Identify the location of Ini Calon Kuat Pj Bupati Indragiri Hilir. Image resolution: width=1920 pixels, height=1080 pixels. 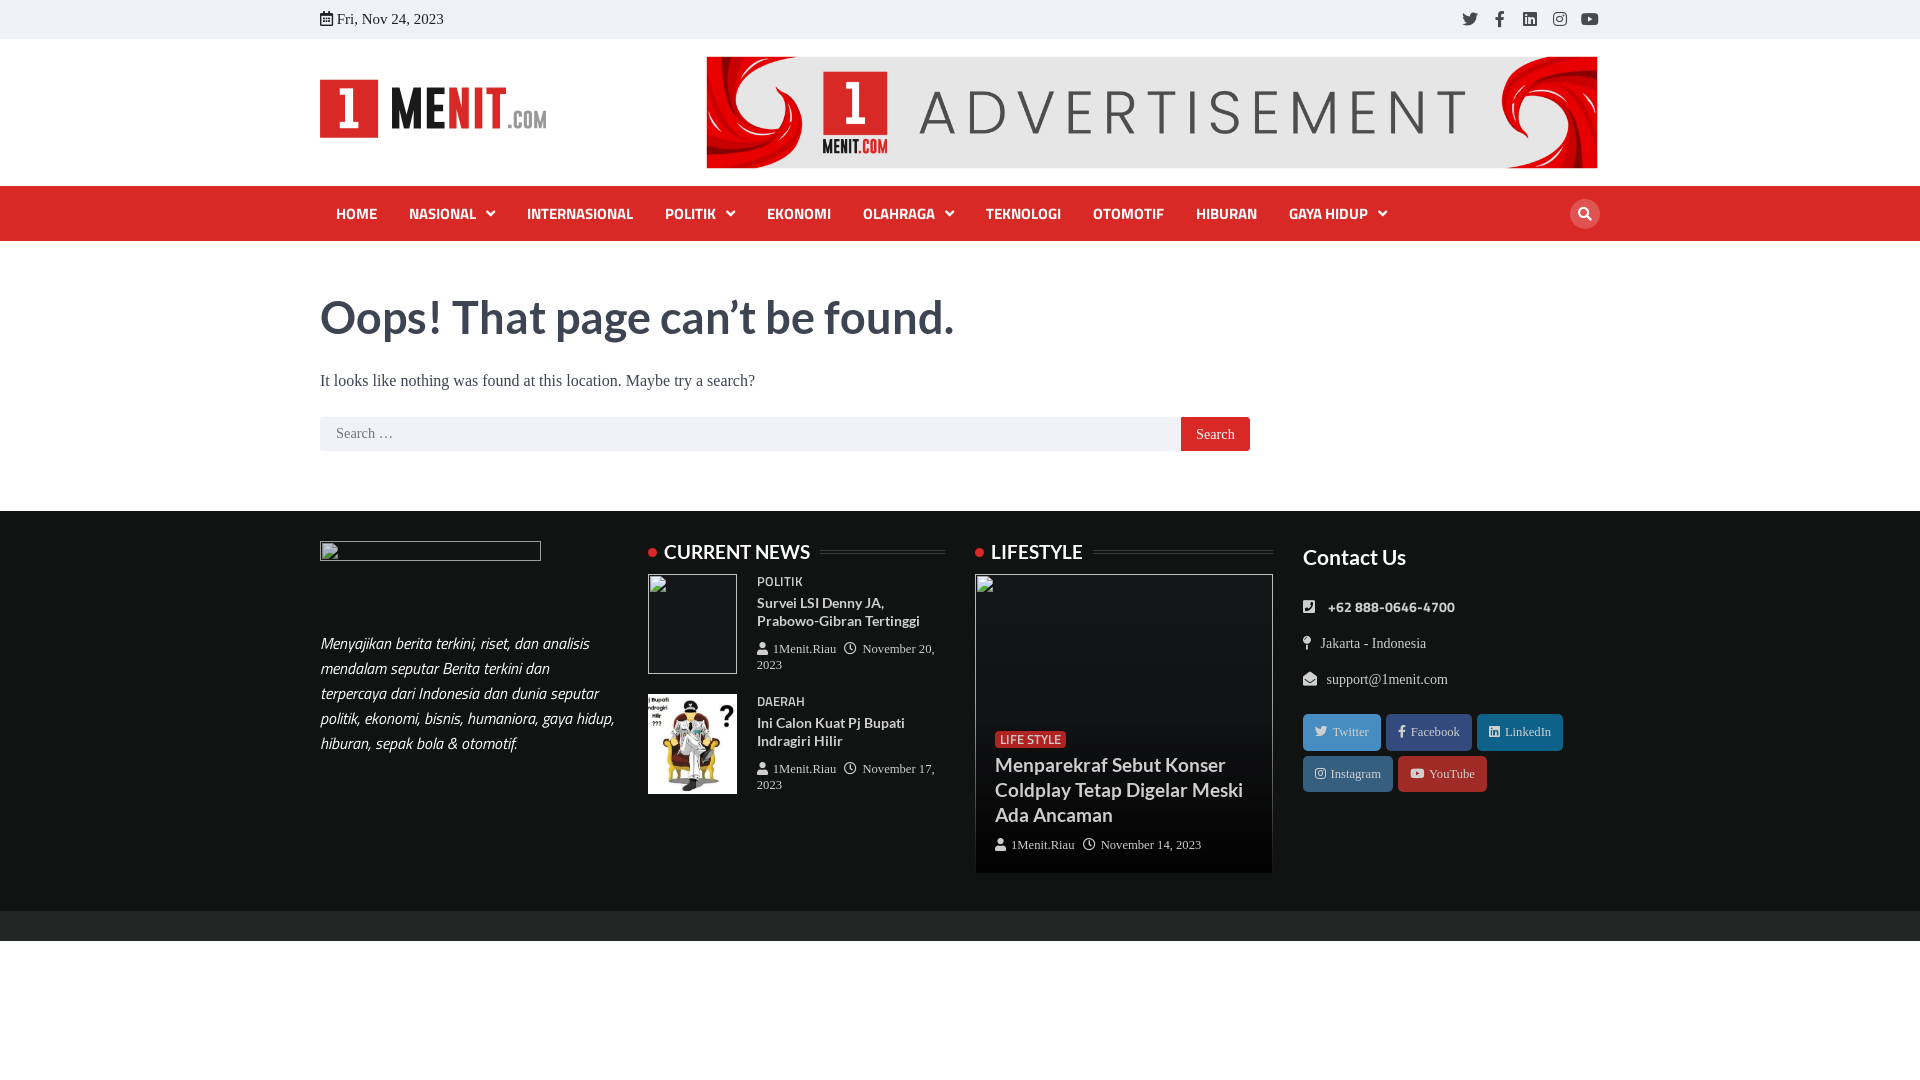
(831, 732).